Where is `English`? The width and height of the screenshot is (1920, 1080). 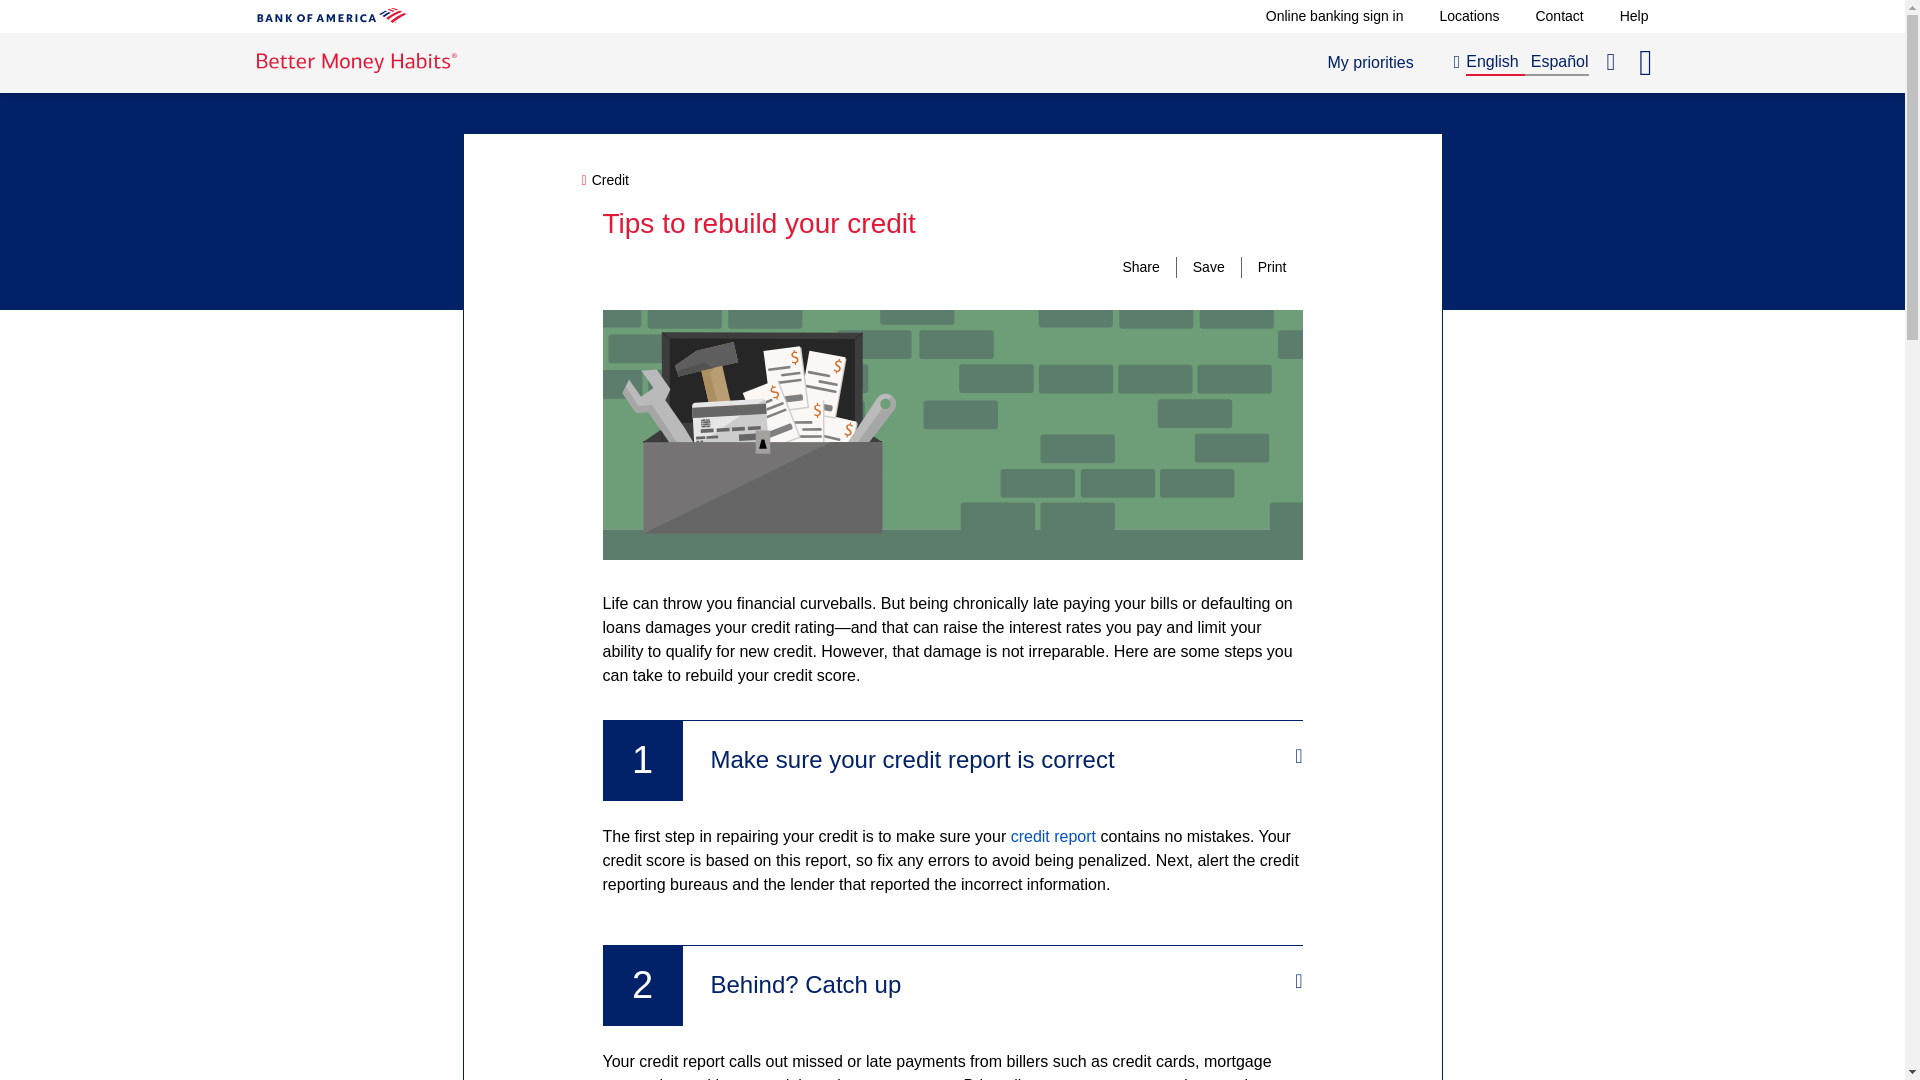
English is located at coordinates (1488, 62).